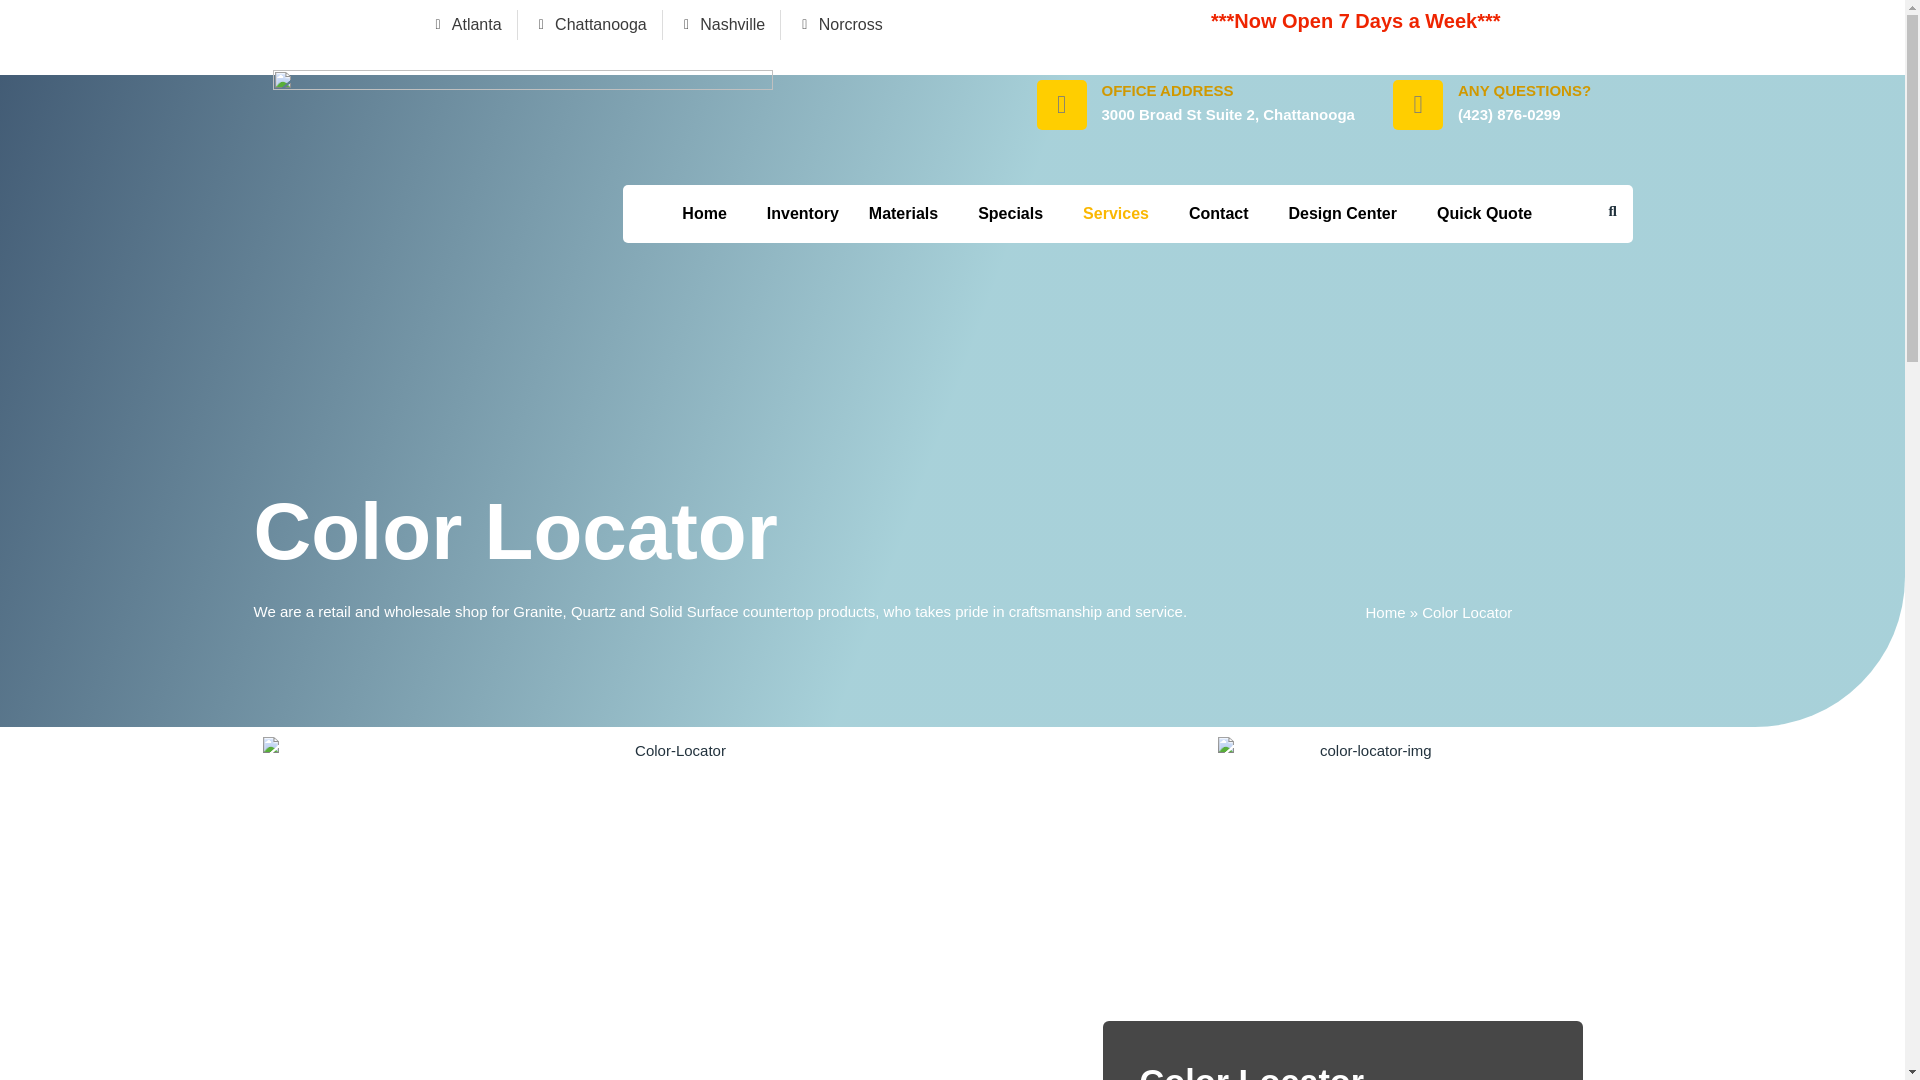  I want to click on Design Center, so click(1348, 214).